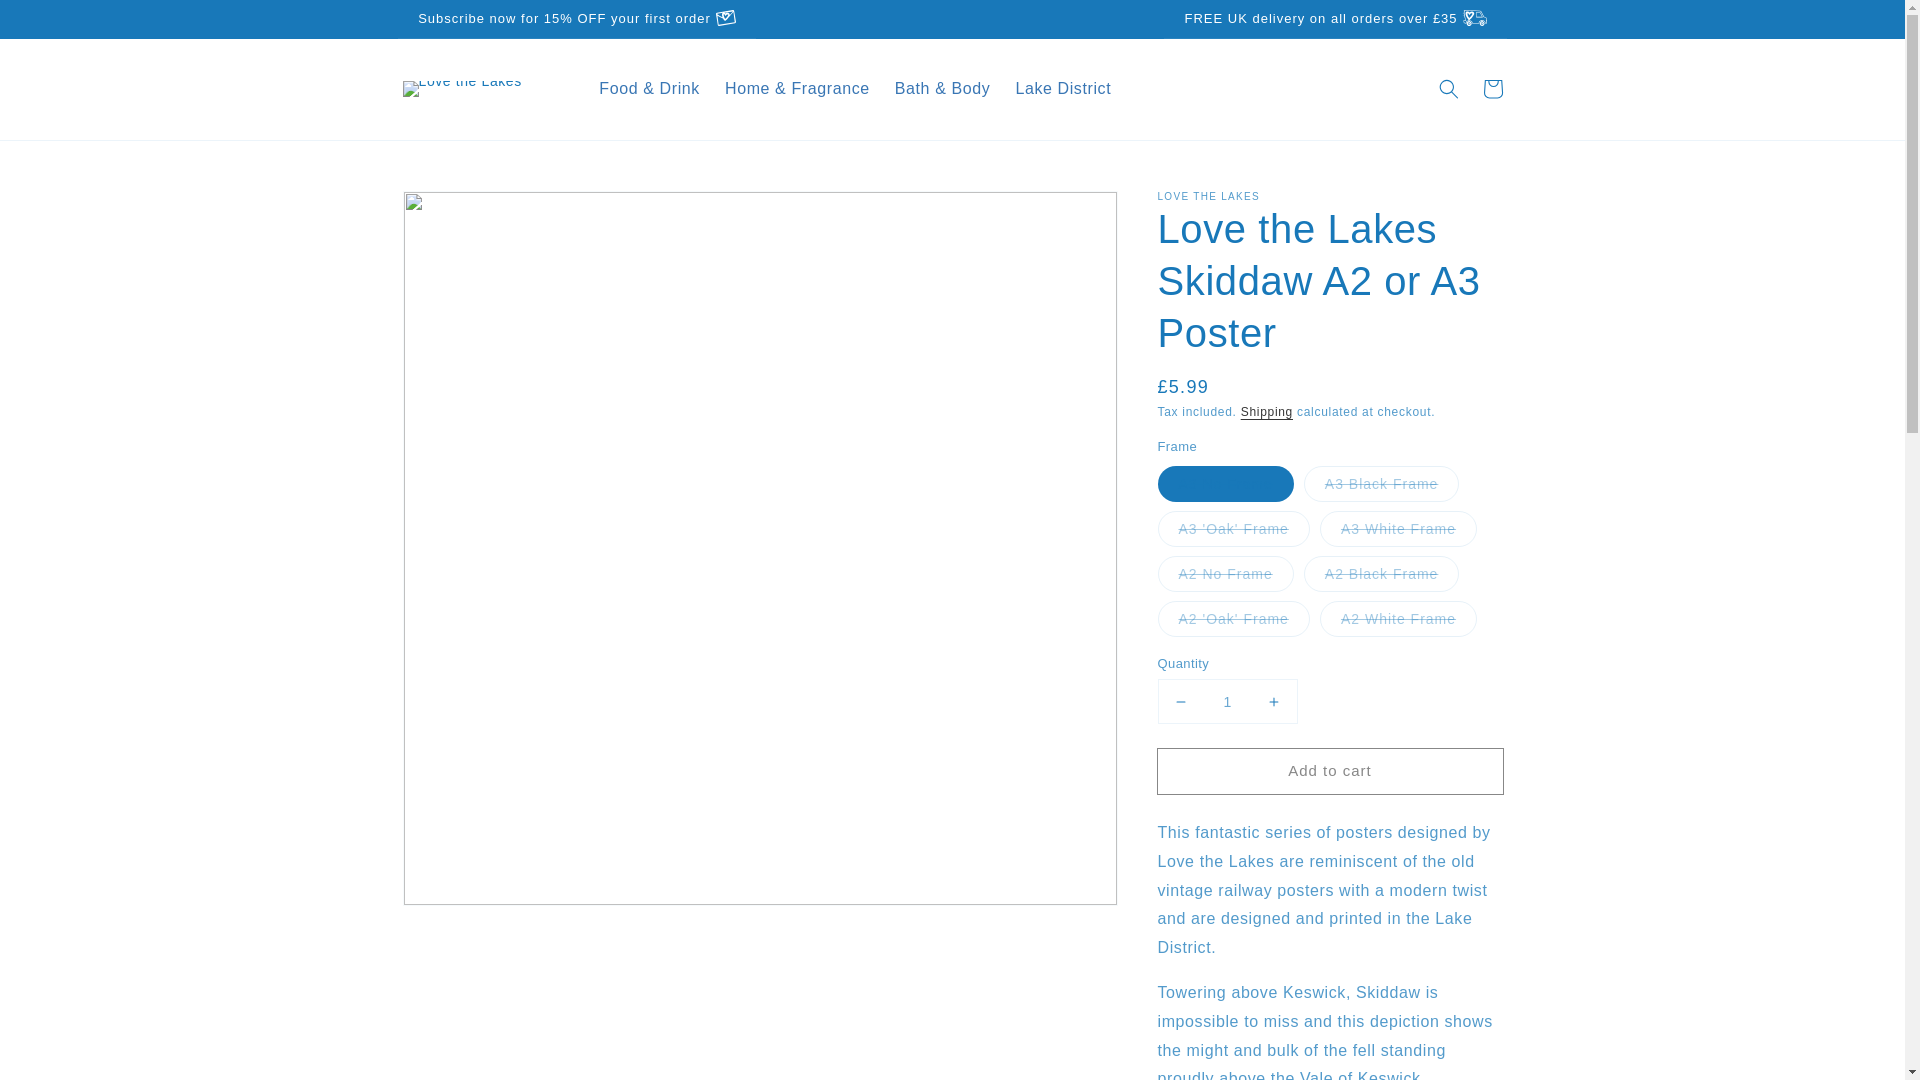 This screenshot has width=1920, height=1080. Describe the element at coordinates (60, 22) in the screenshot. I see `Skip to content` at that location.